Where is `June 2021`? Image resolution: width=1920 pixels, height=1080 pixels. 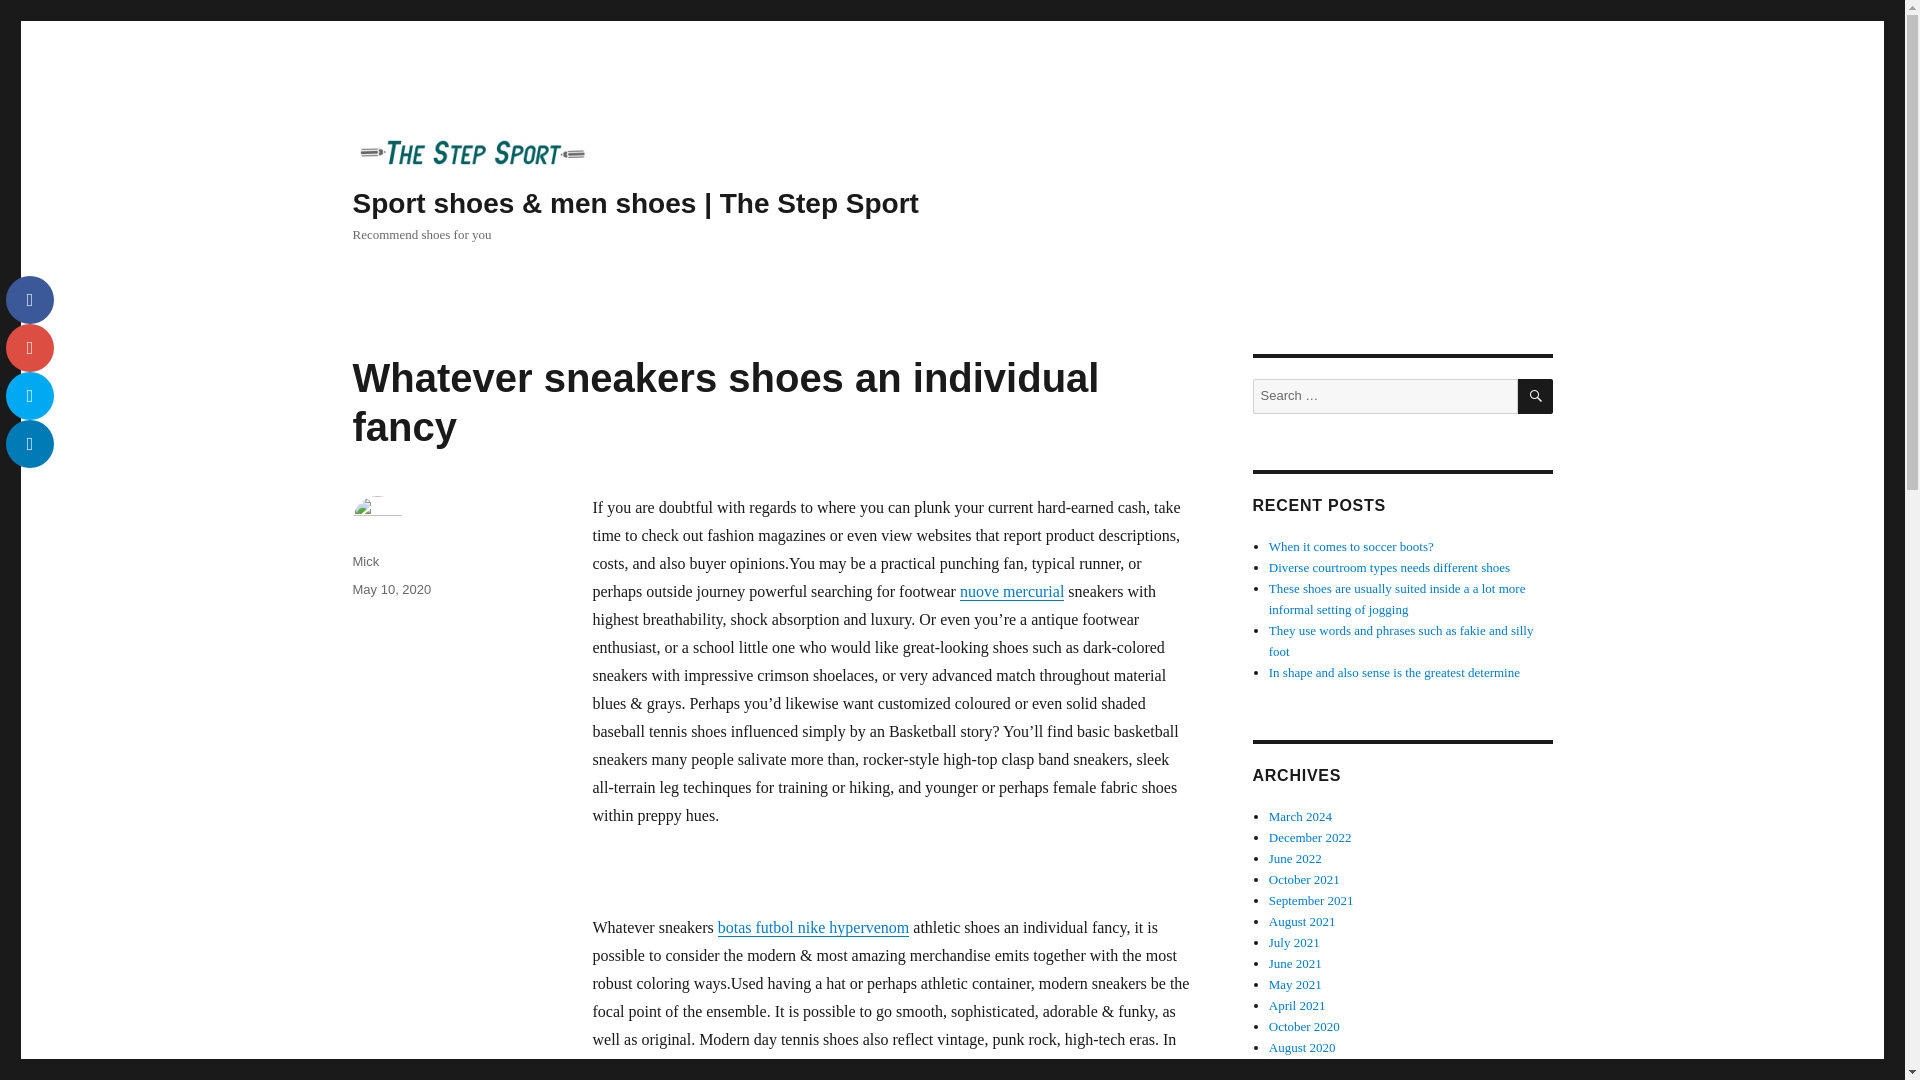 June 2021 is located at coordinates (1296, 962).